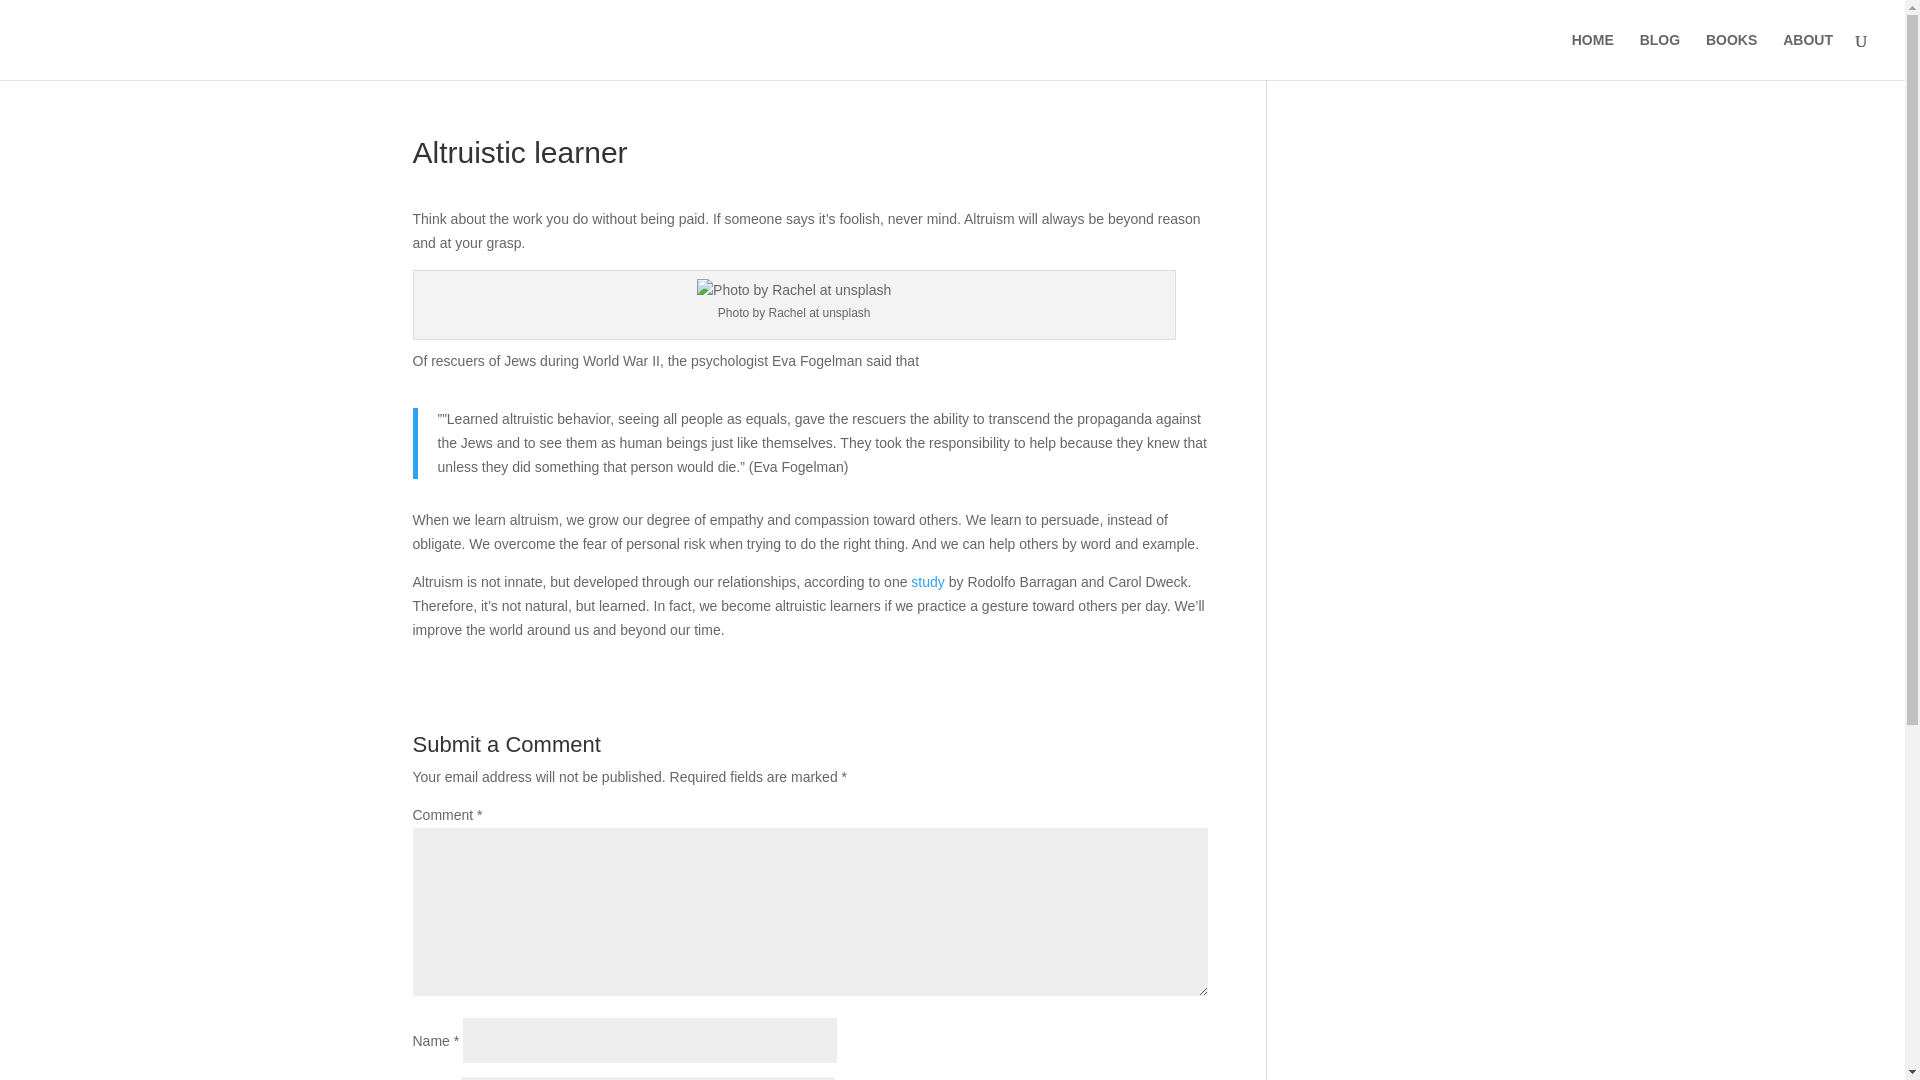  Describe the element at coordinates (1593, 56) in the screenshot. I see `HOME` at that location.